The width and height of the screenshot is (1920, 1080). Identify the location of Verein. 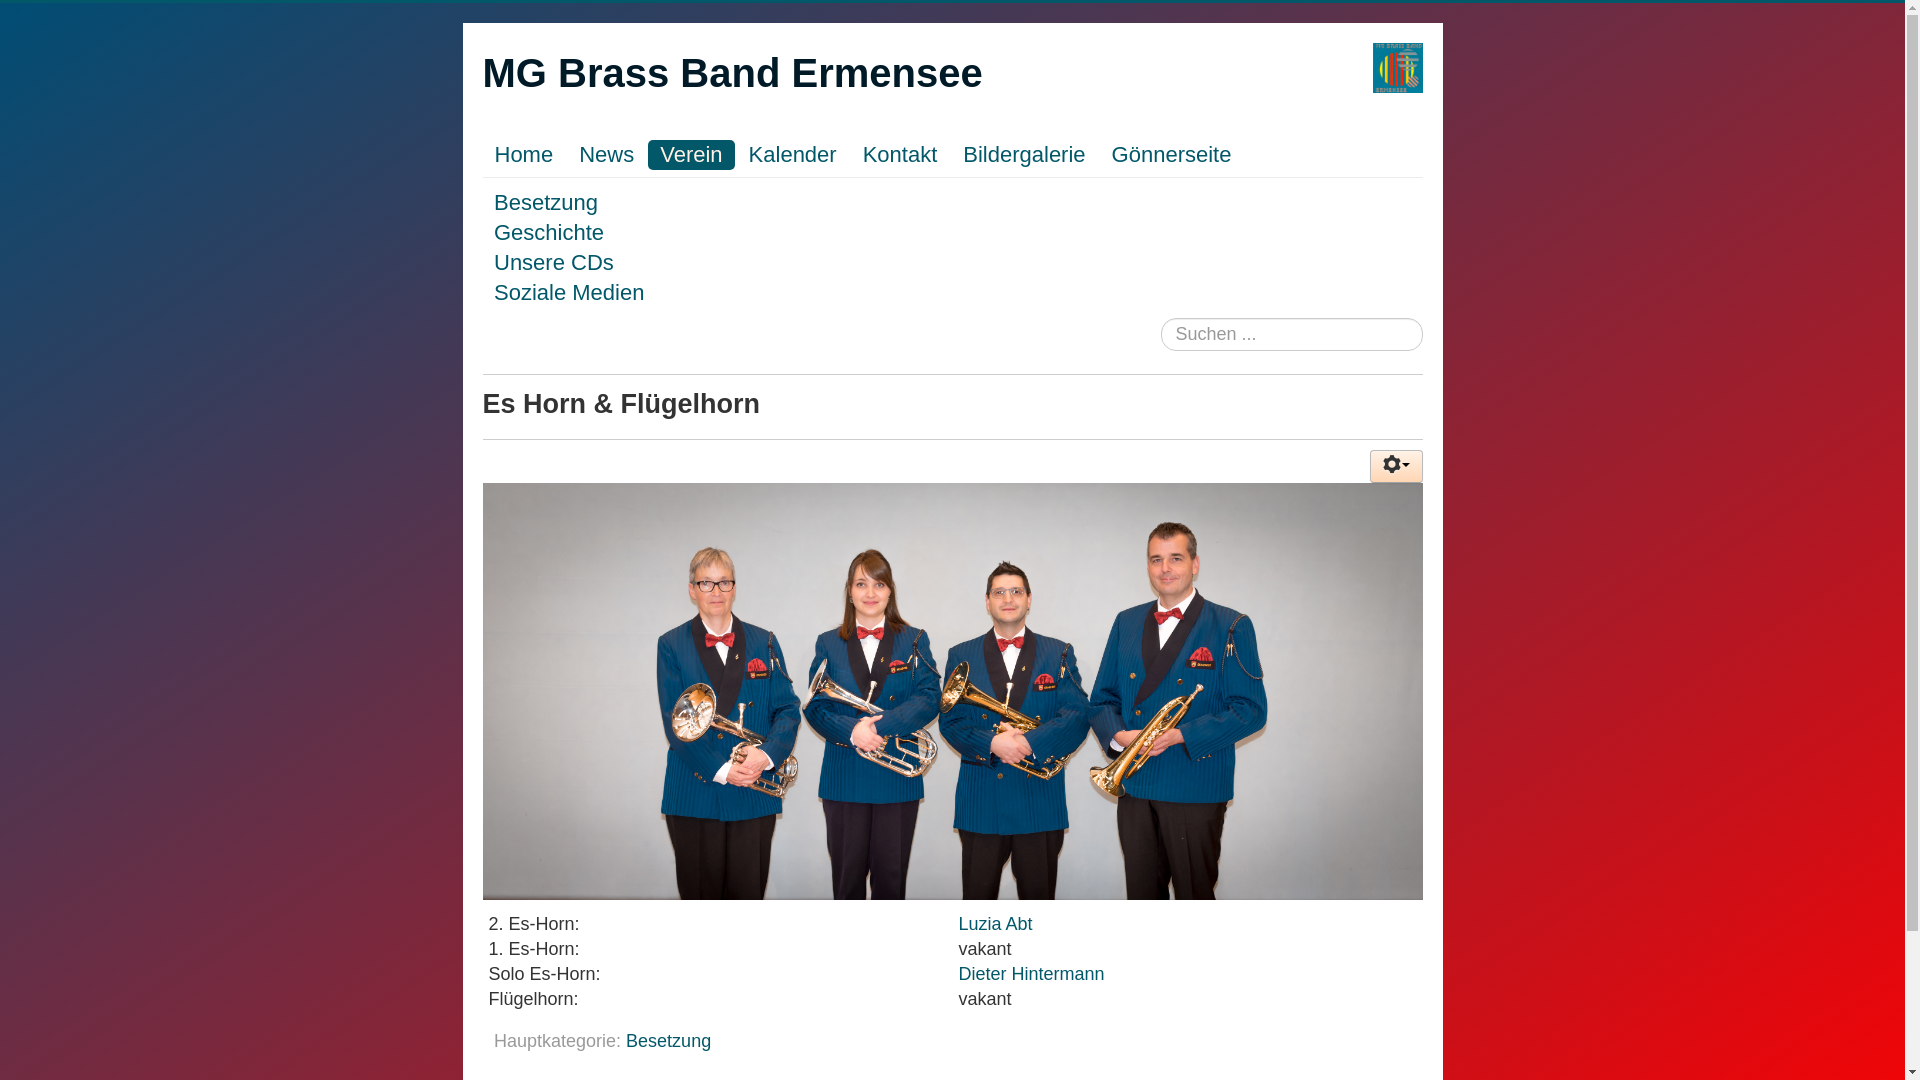
(691, 155).